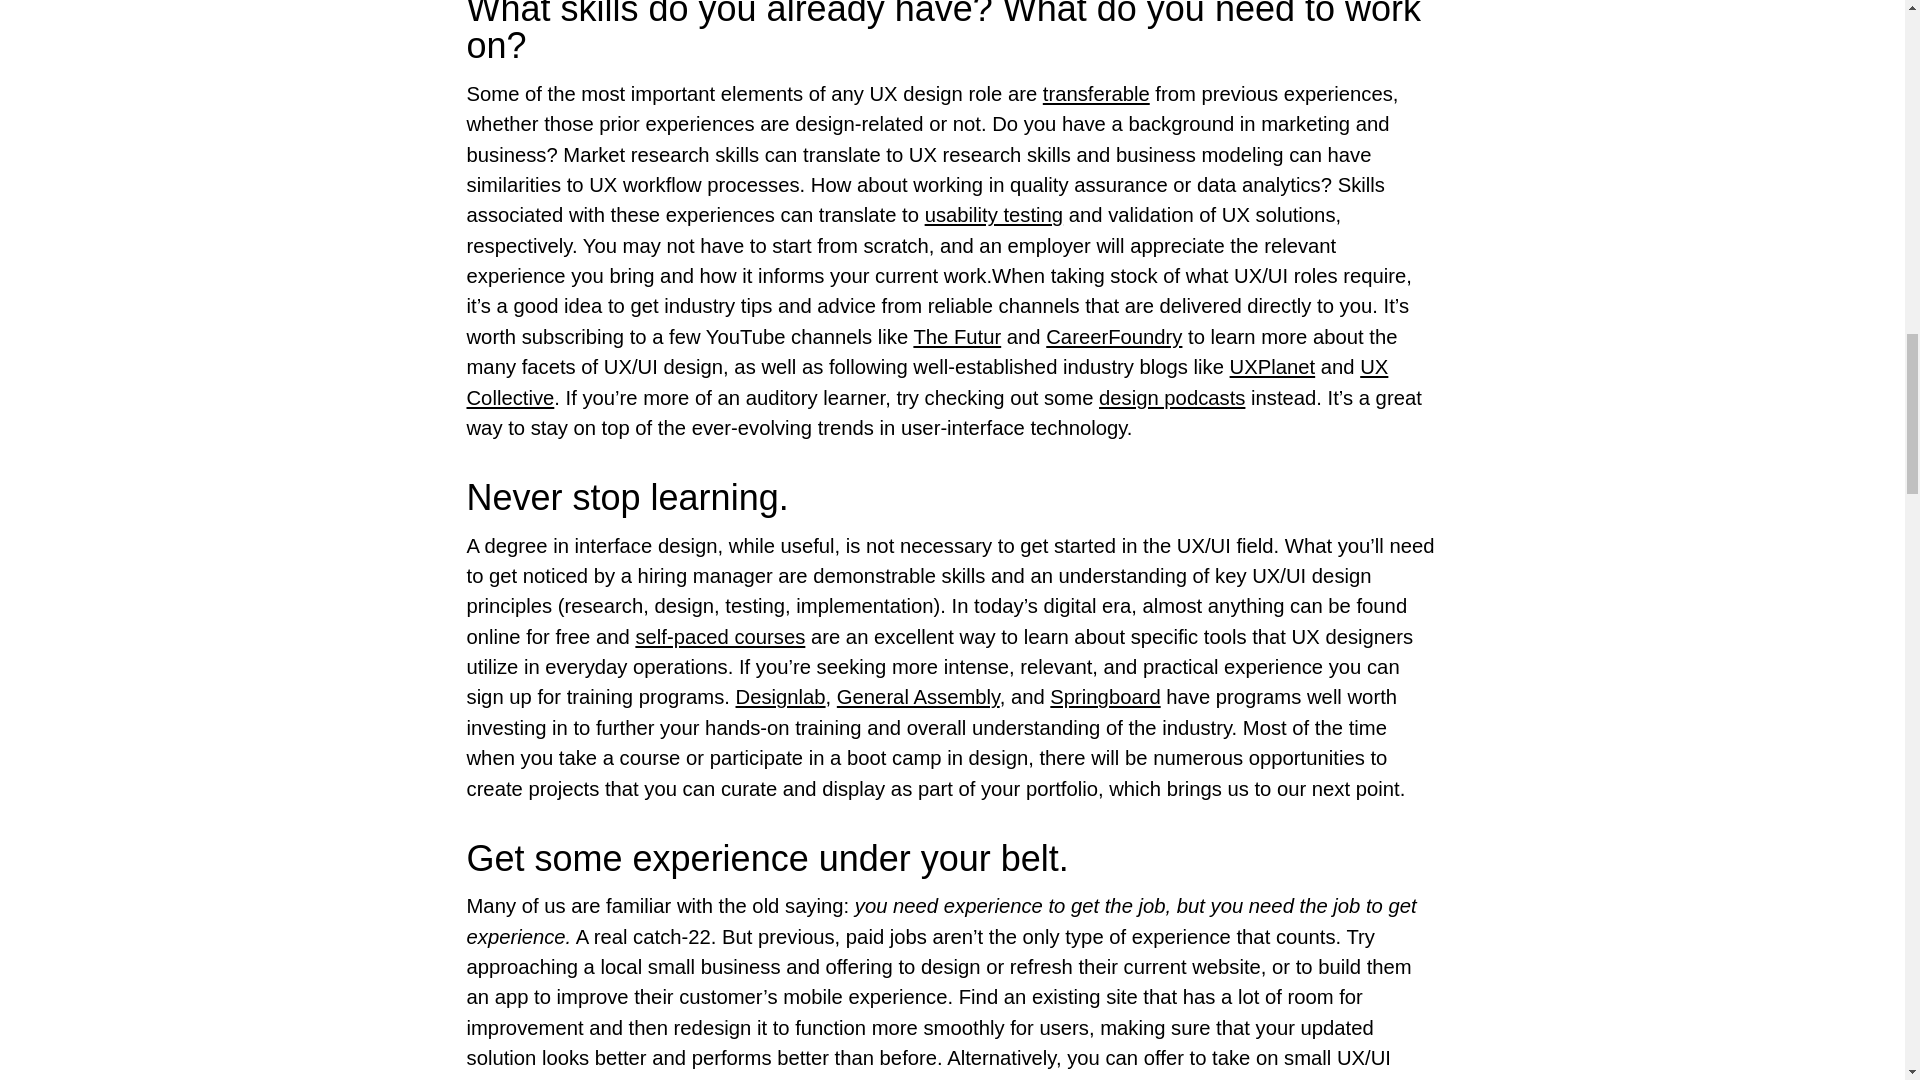 Image resolution: width=1920 pixels, height=1080 pixels. What do you see at coordinates (1272, 367) in the screenshot?
I see `UXPlanet` at bounding box center [1272, 367].